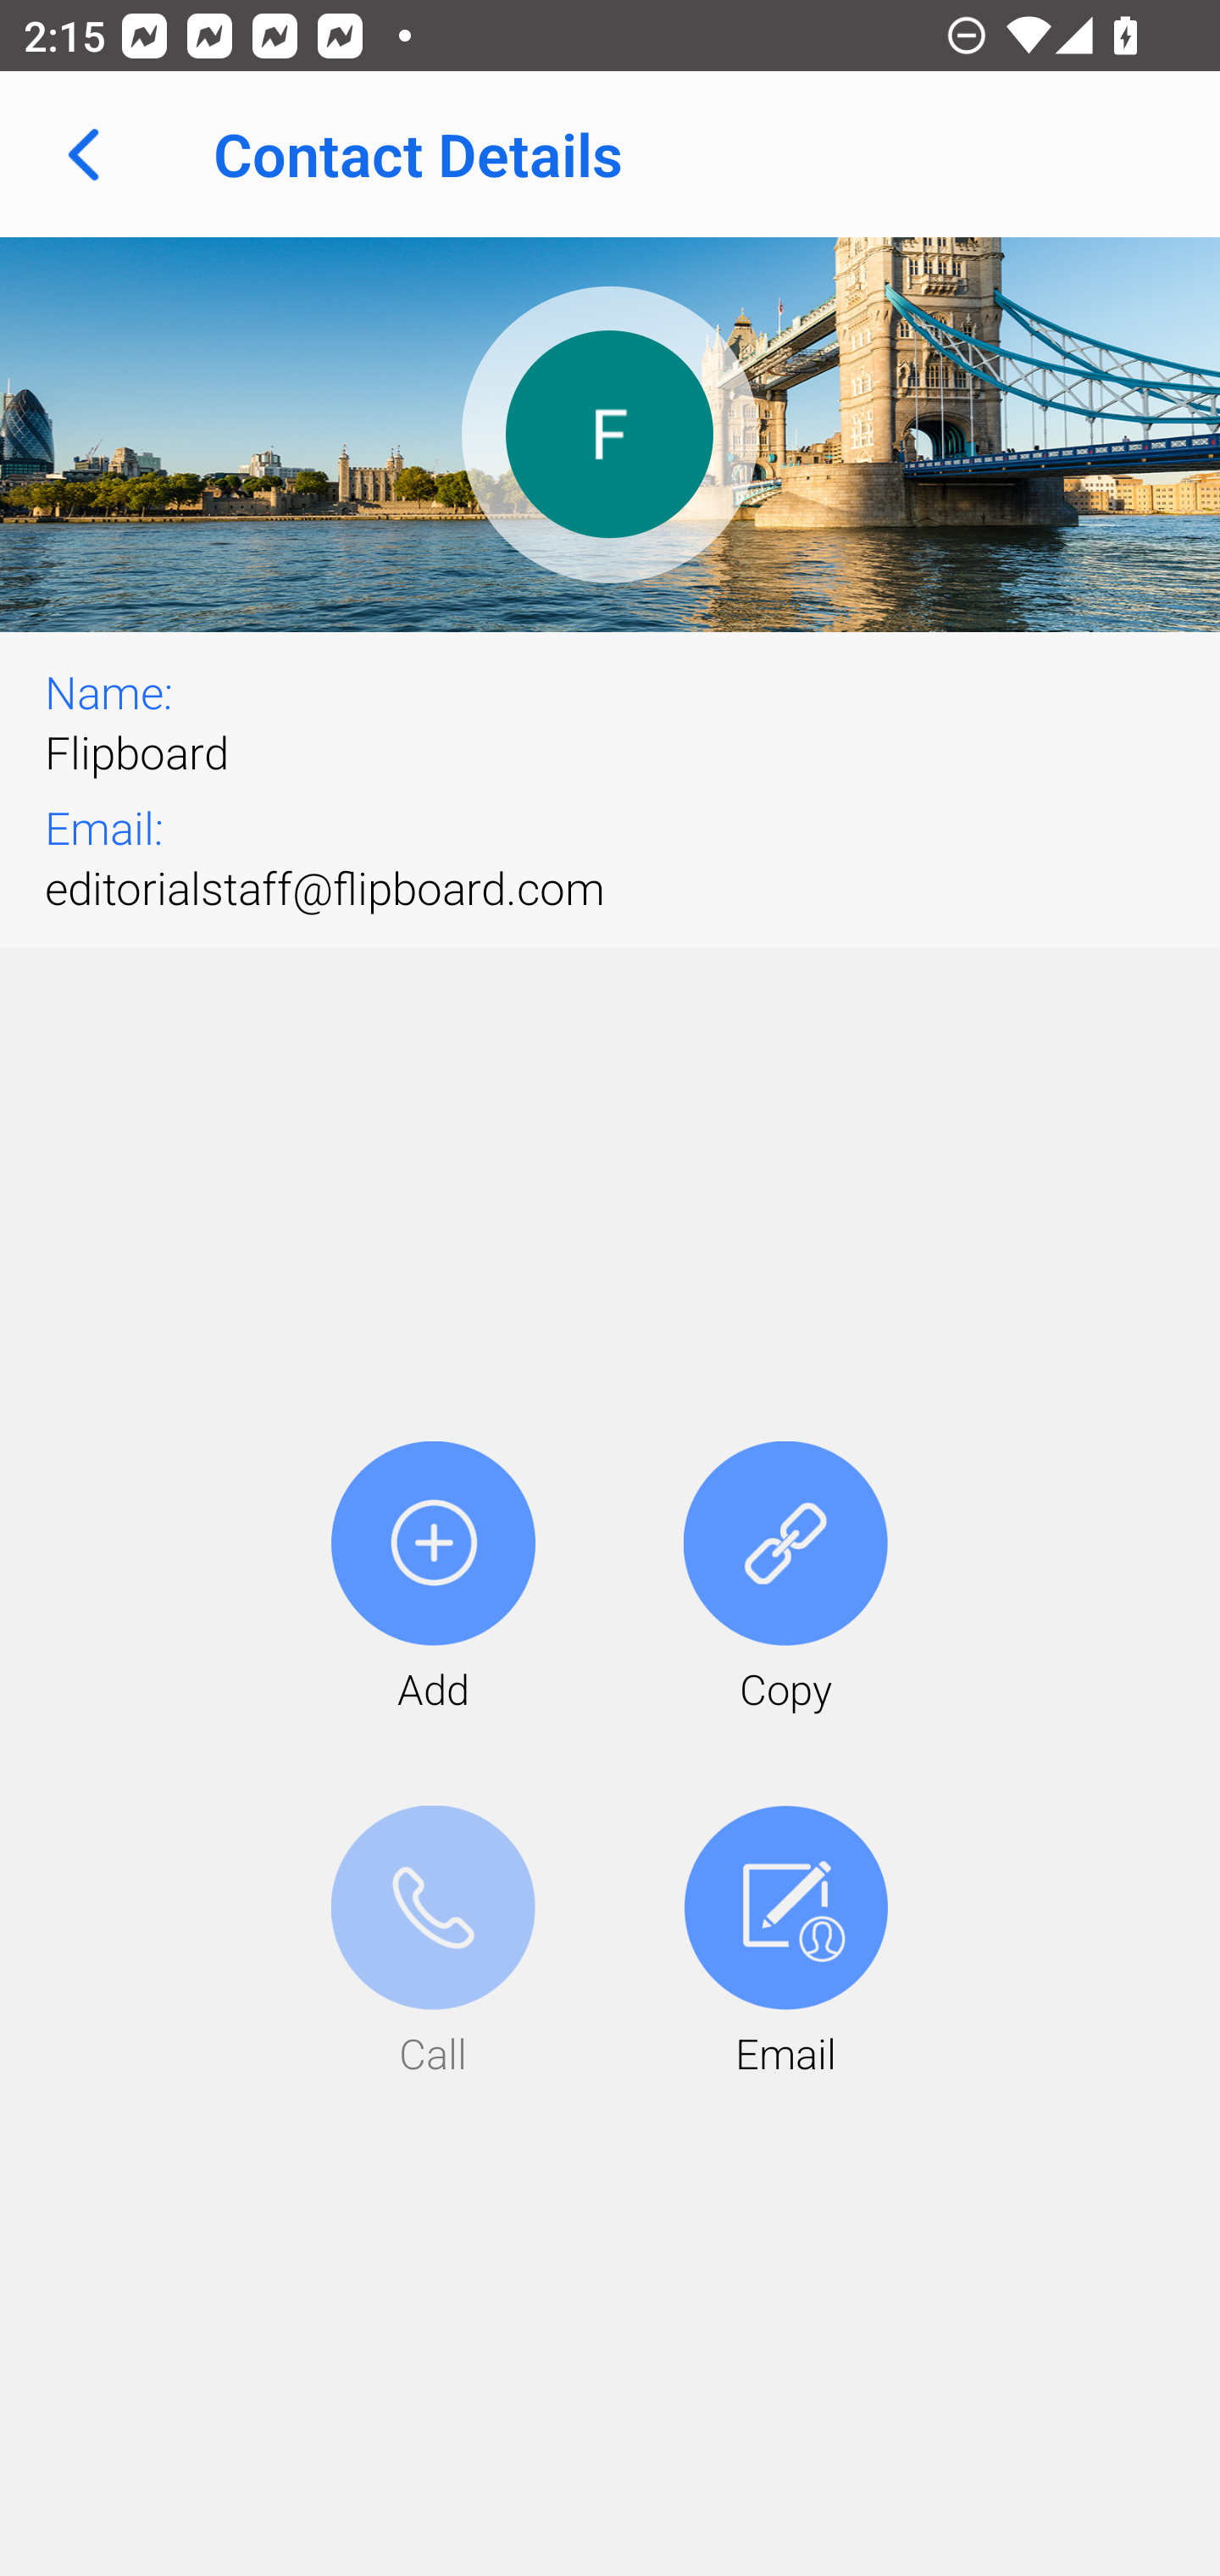 This screenshot has height=2576, width=1220. Describe the element at coordinates (434, 1579) in the screenshot. I see `Add` at that location.